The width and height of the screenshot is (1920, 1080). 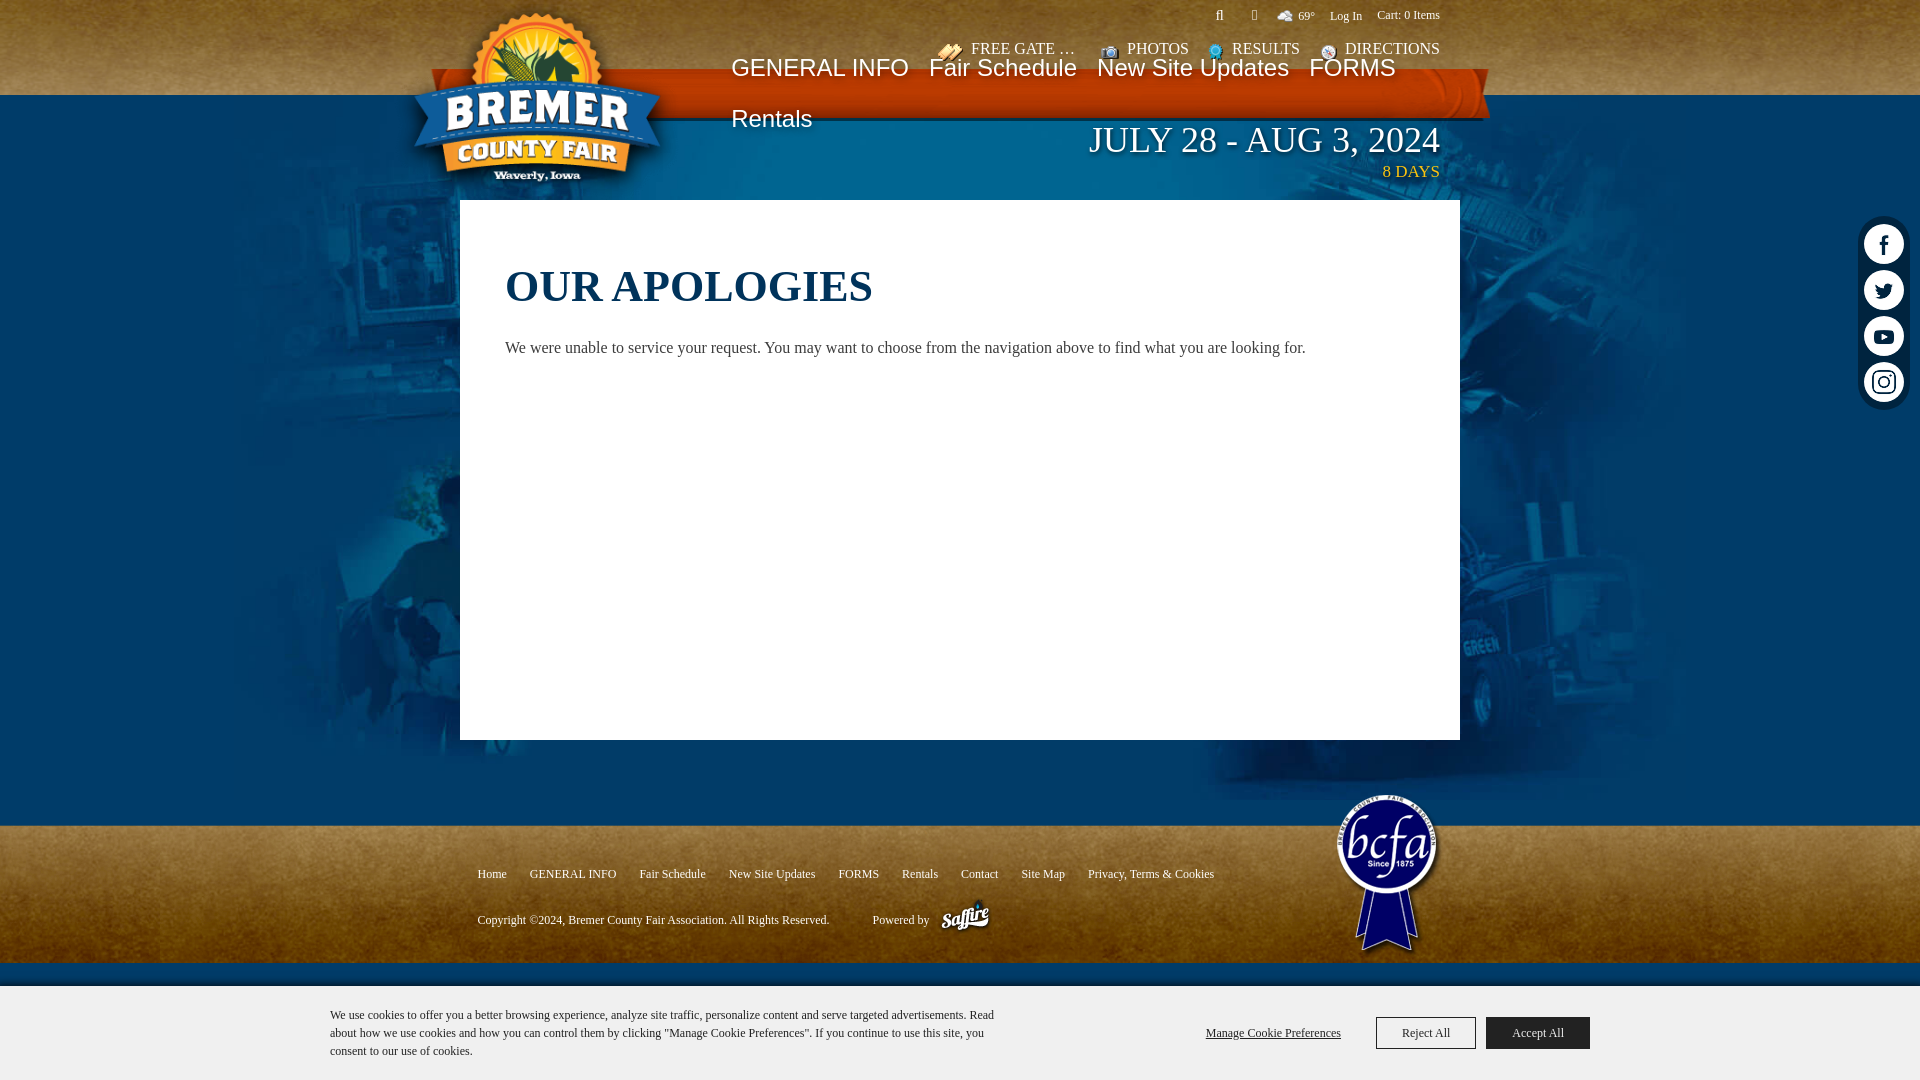 What do you see at coordinates (1380, 51) in the screenshot?
I see `DIRECTIONS` at bounding box center [1380, 51].